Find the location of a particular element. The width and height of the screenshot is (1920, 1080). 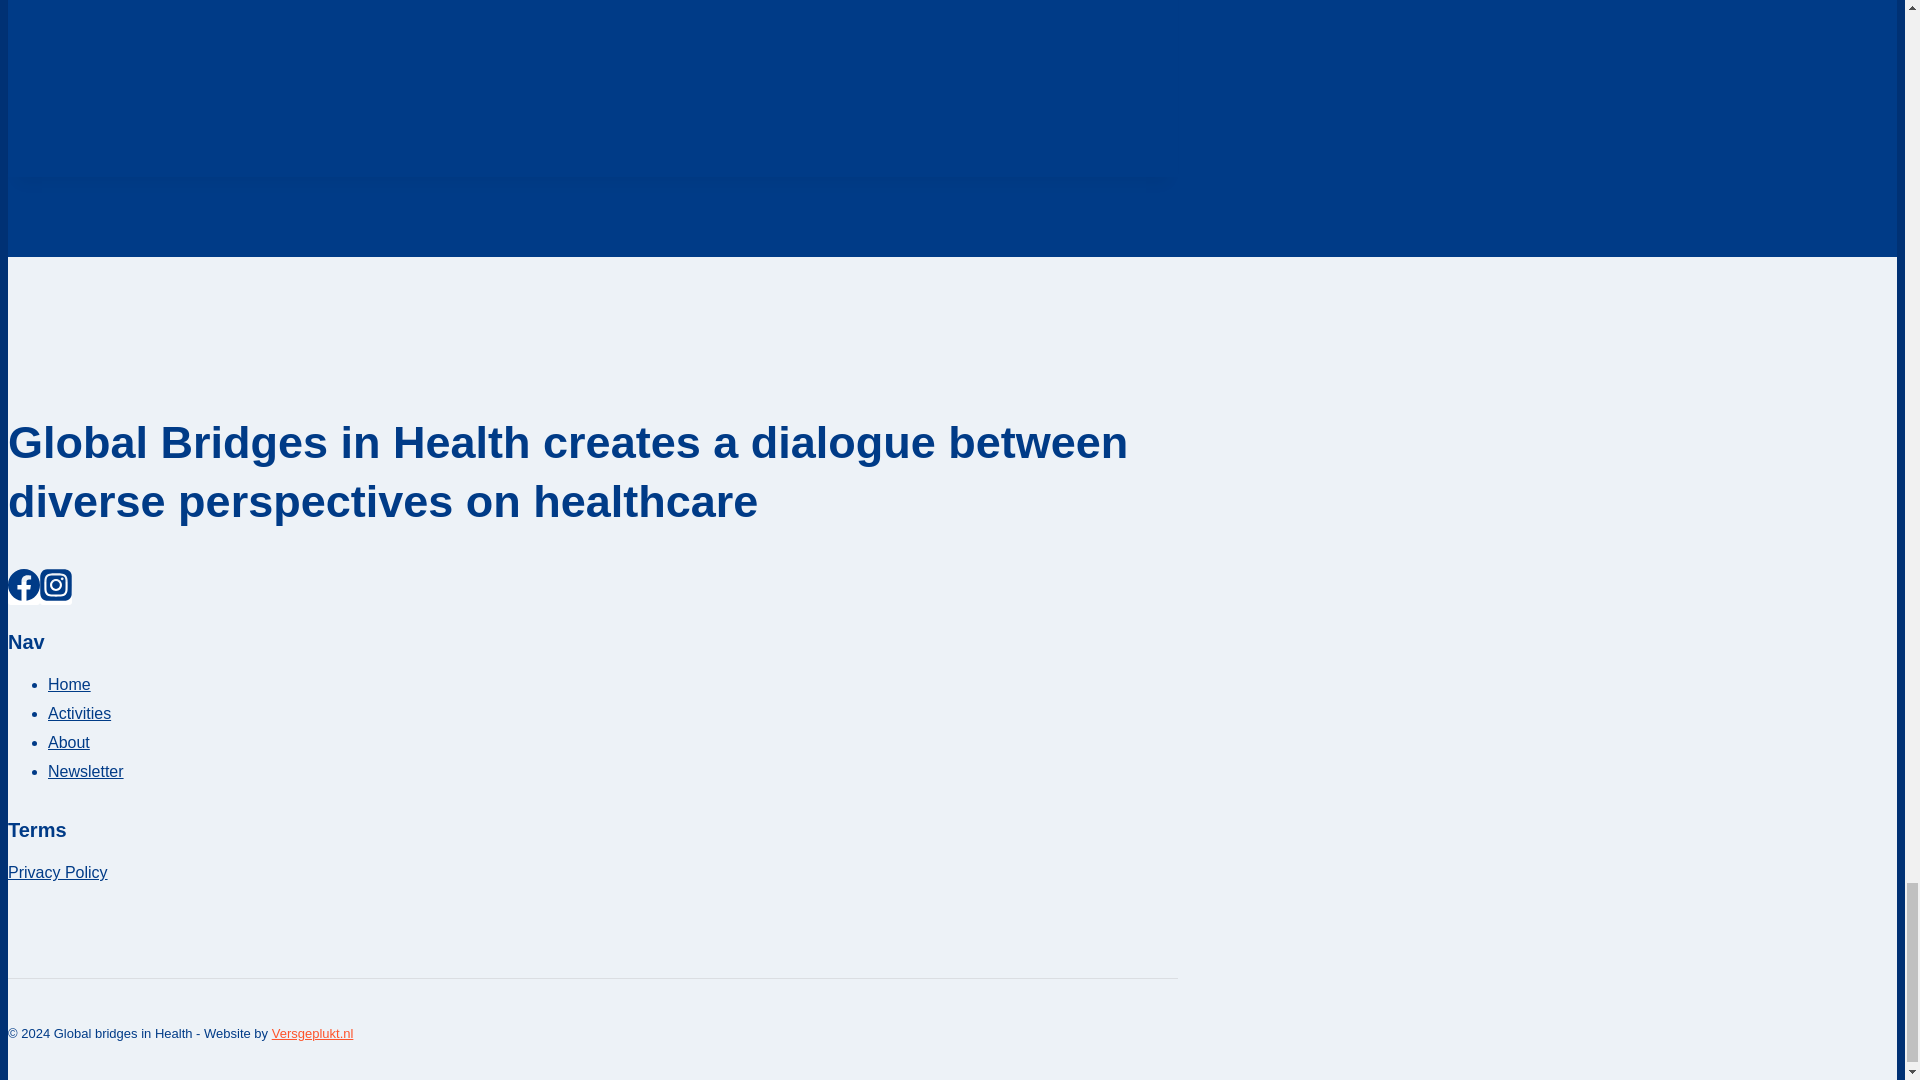

Versgeplukt.nl is located at coordinates (312, 1034).